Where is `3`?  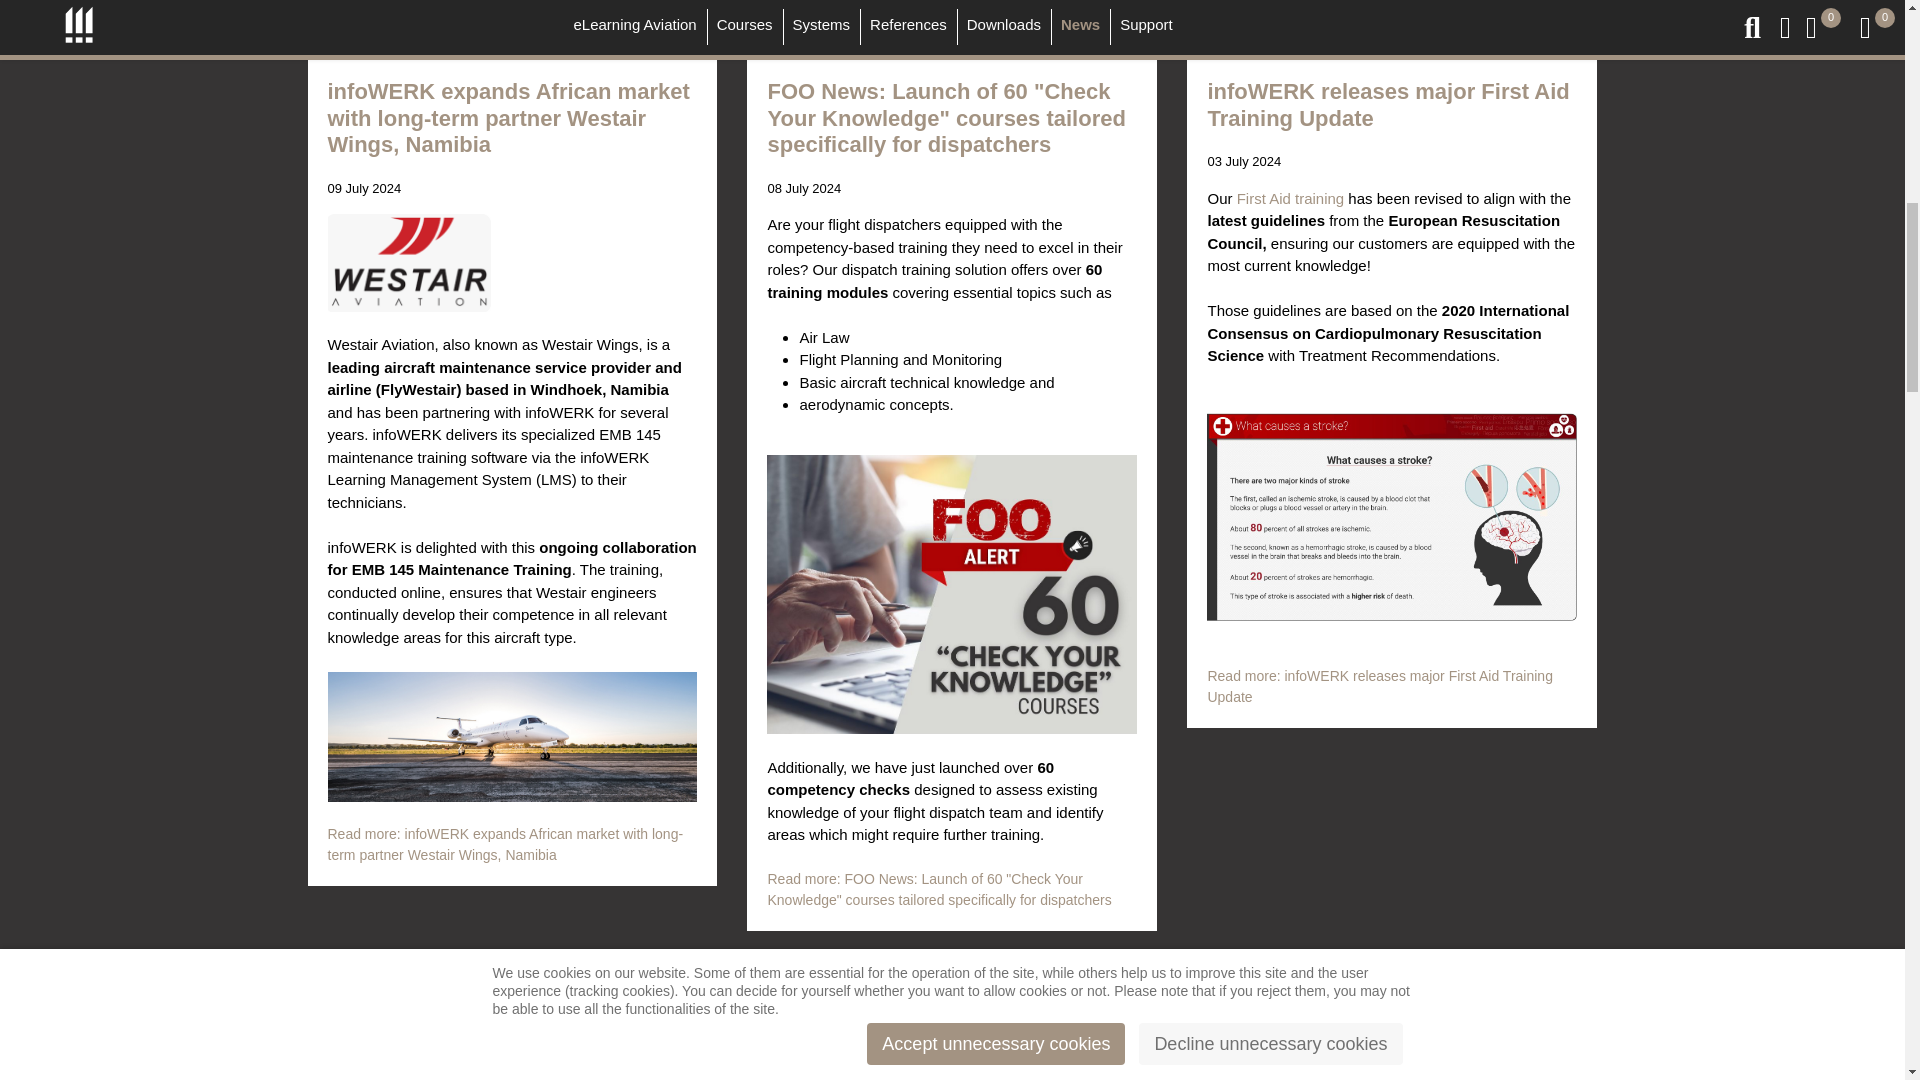 3 is located at coordinates (390, 979).